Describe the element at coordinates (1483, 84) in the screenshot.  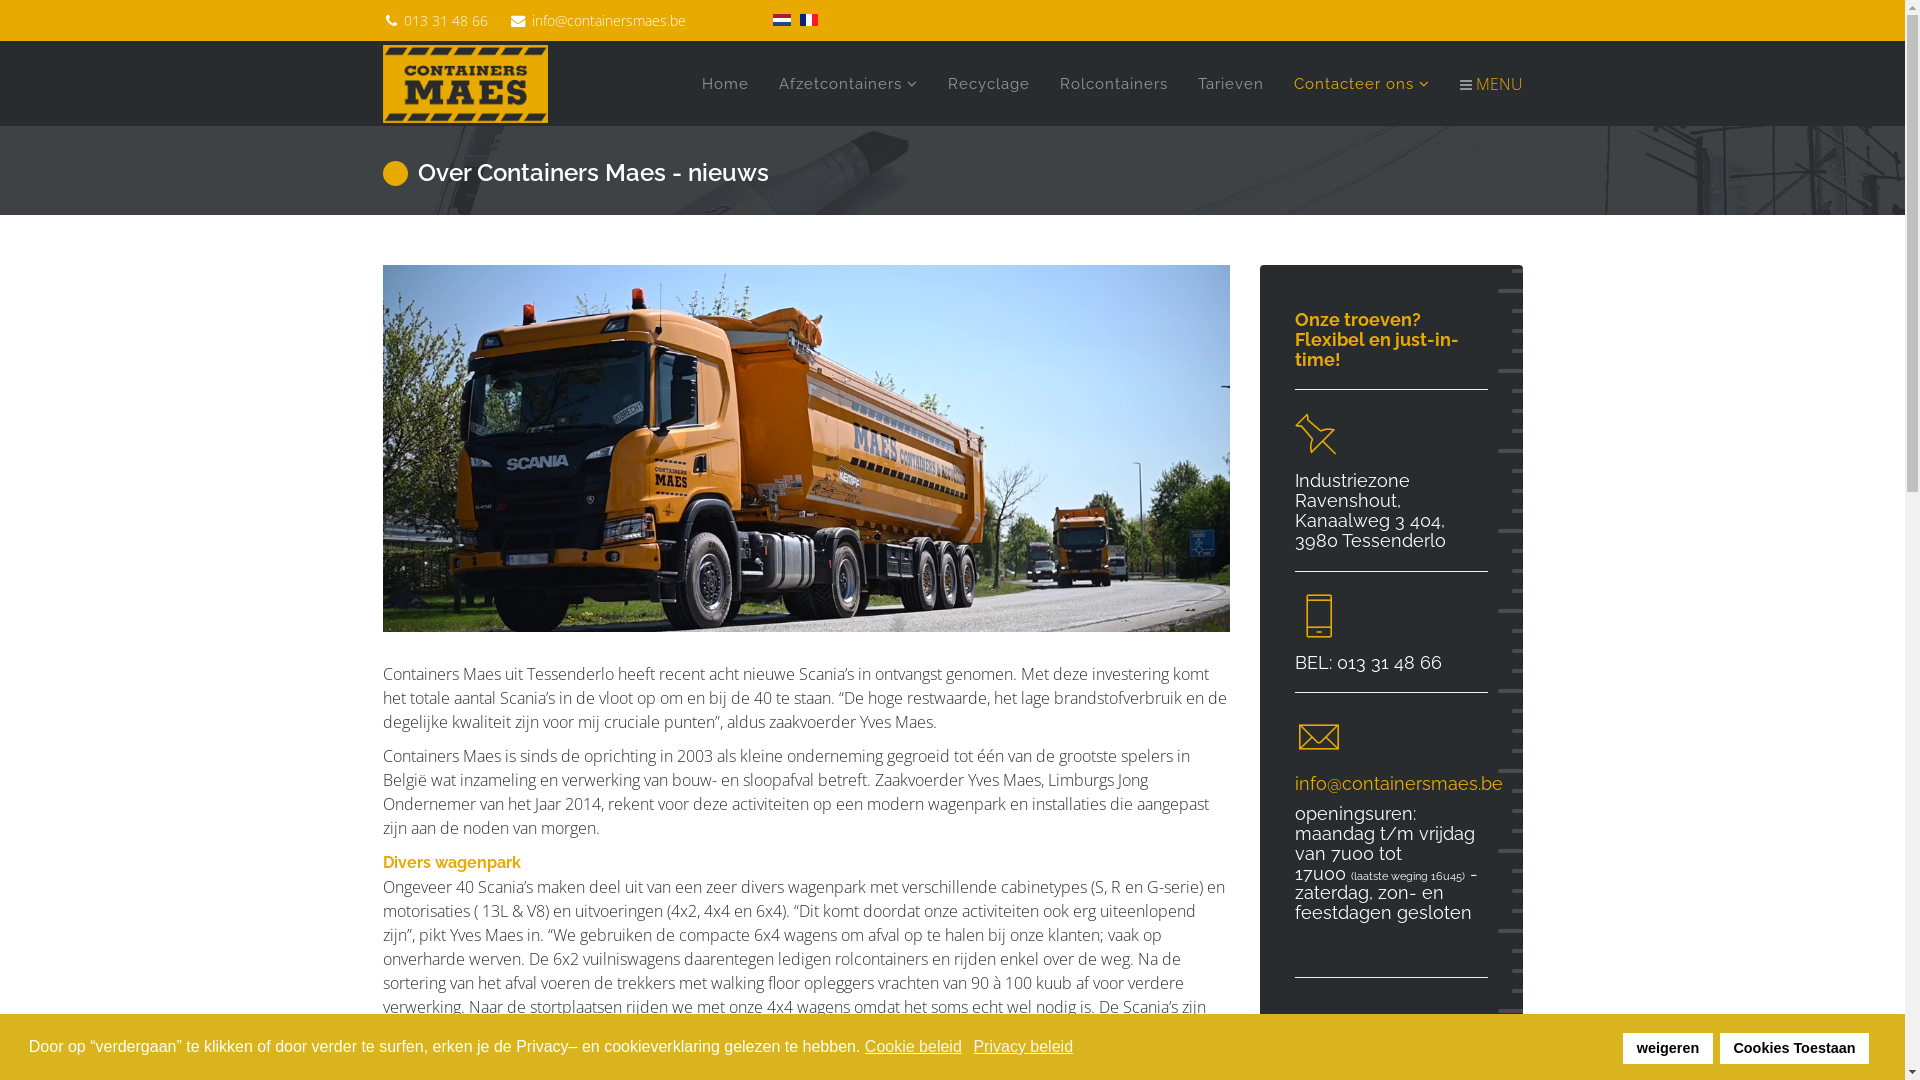
I see `MENU` at that location.